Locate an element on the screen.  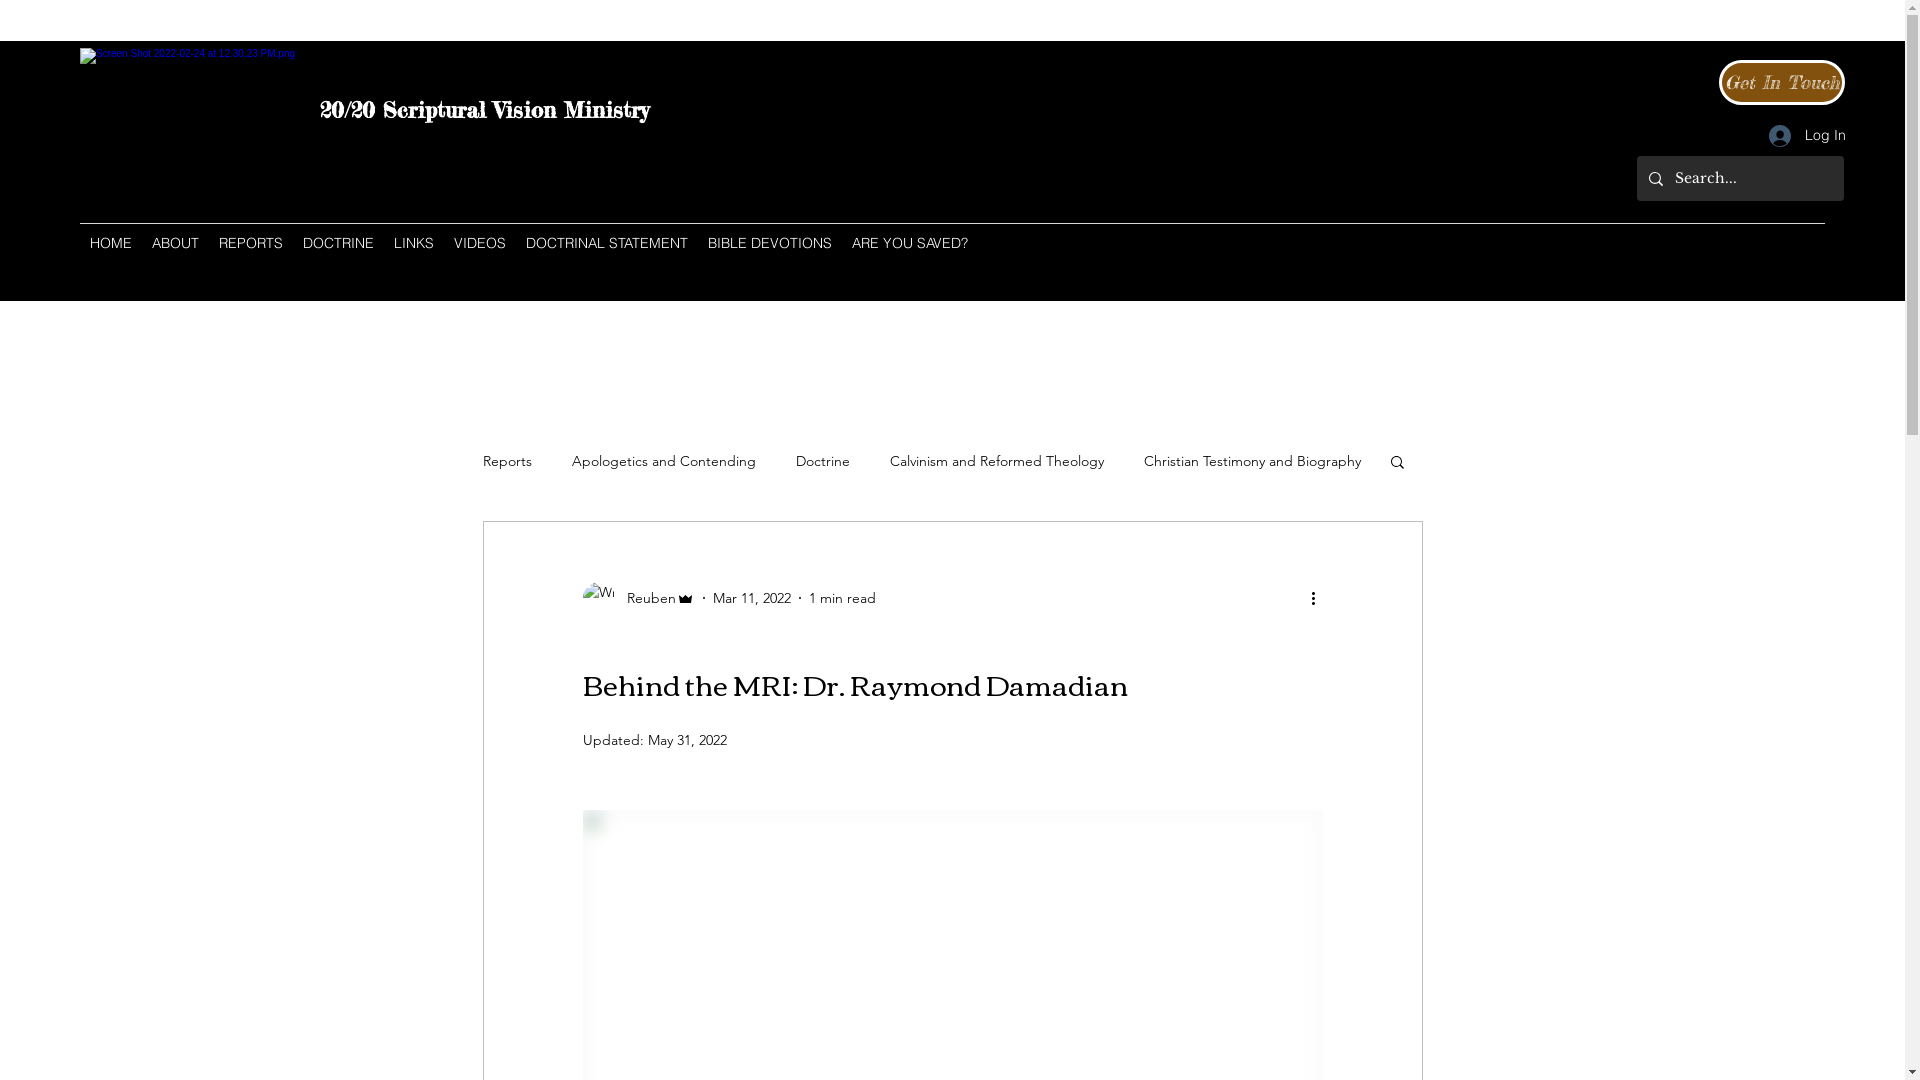
Christian Testimony and Biography is located at coordinates (1252, 461).